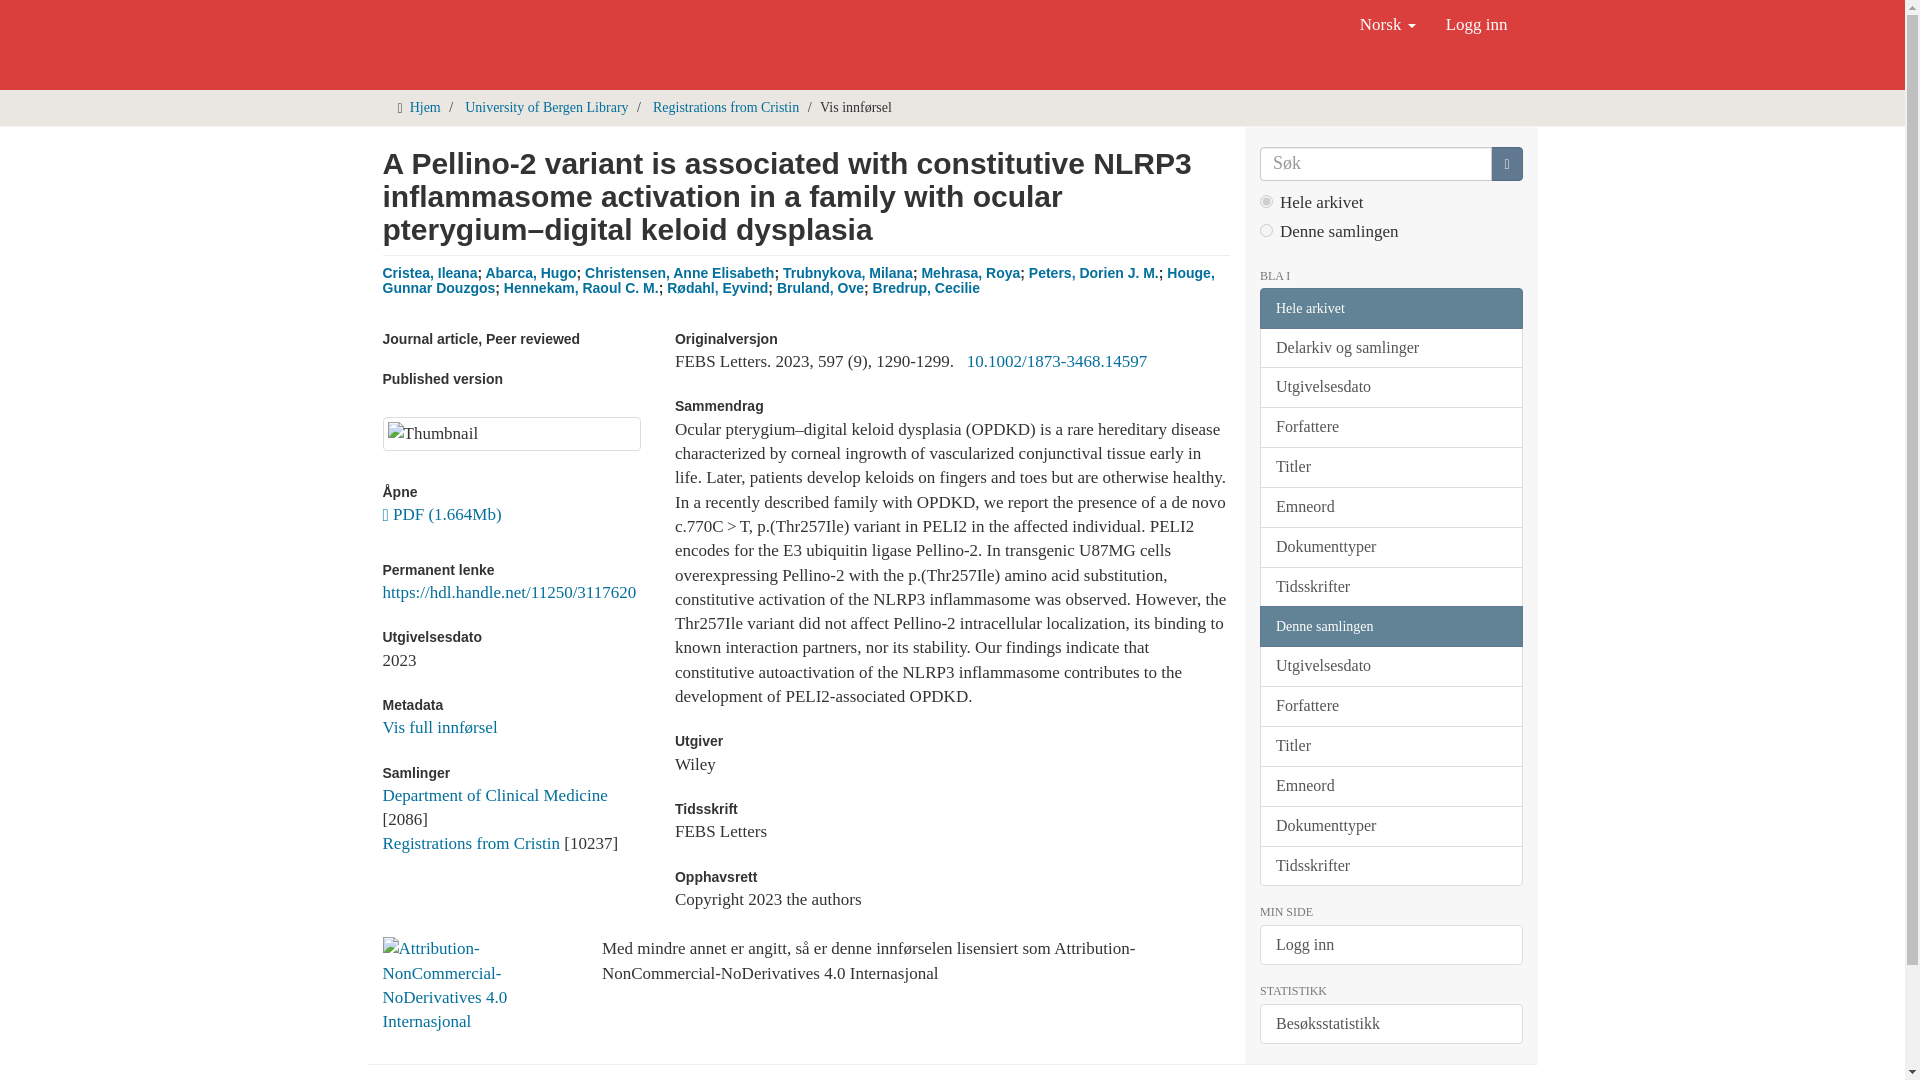  I want to click on University of Bergen Library, so click(546, 107).